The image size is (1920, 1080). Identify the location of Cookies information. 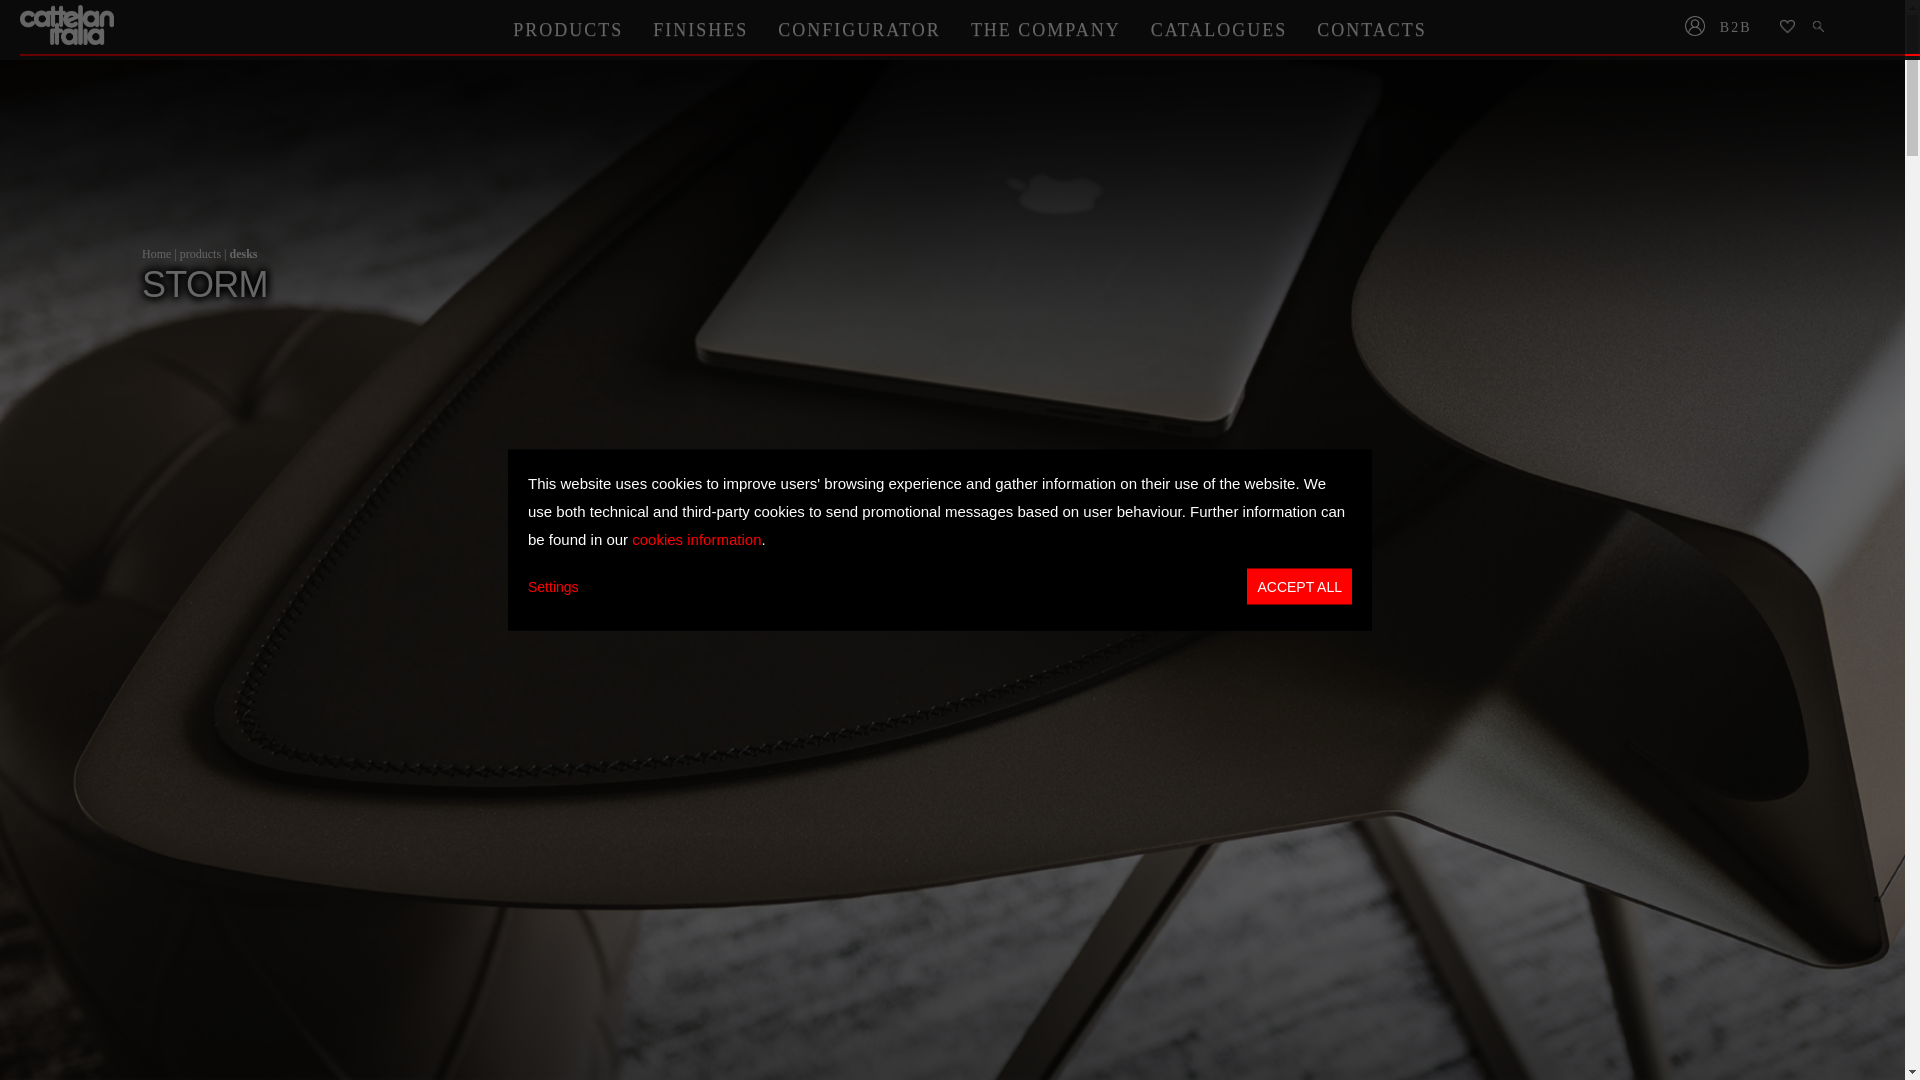
(696, 538).